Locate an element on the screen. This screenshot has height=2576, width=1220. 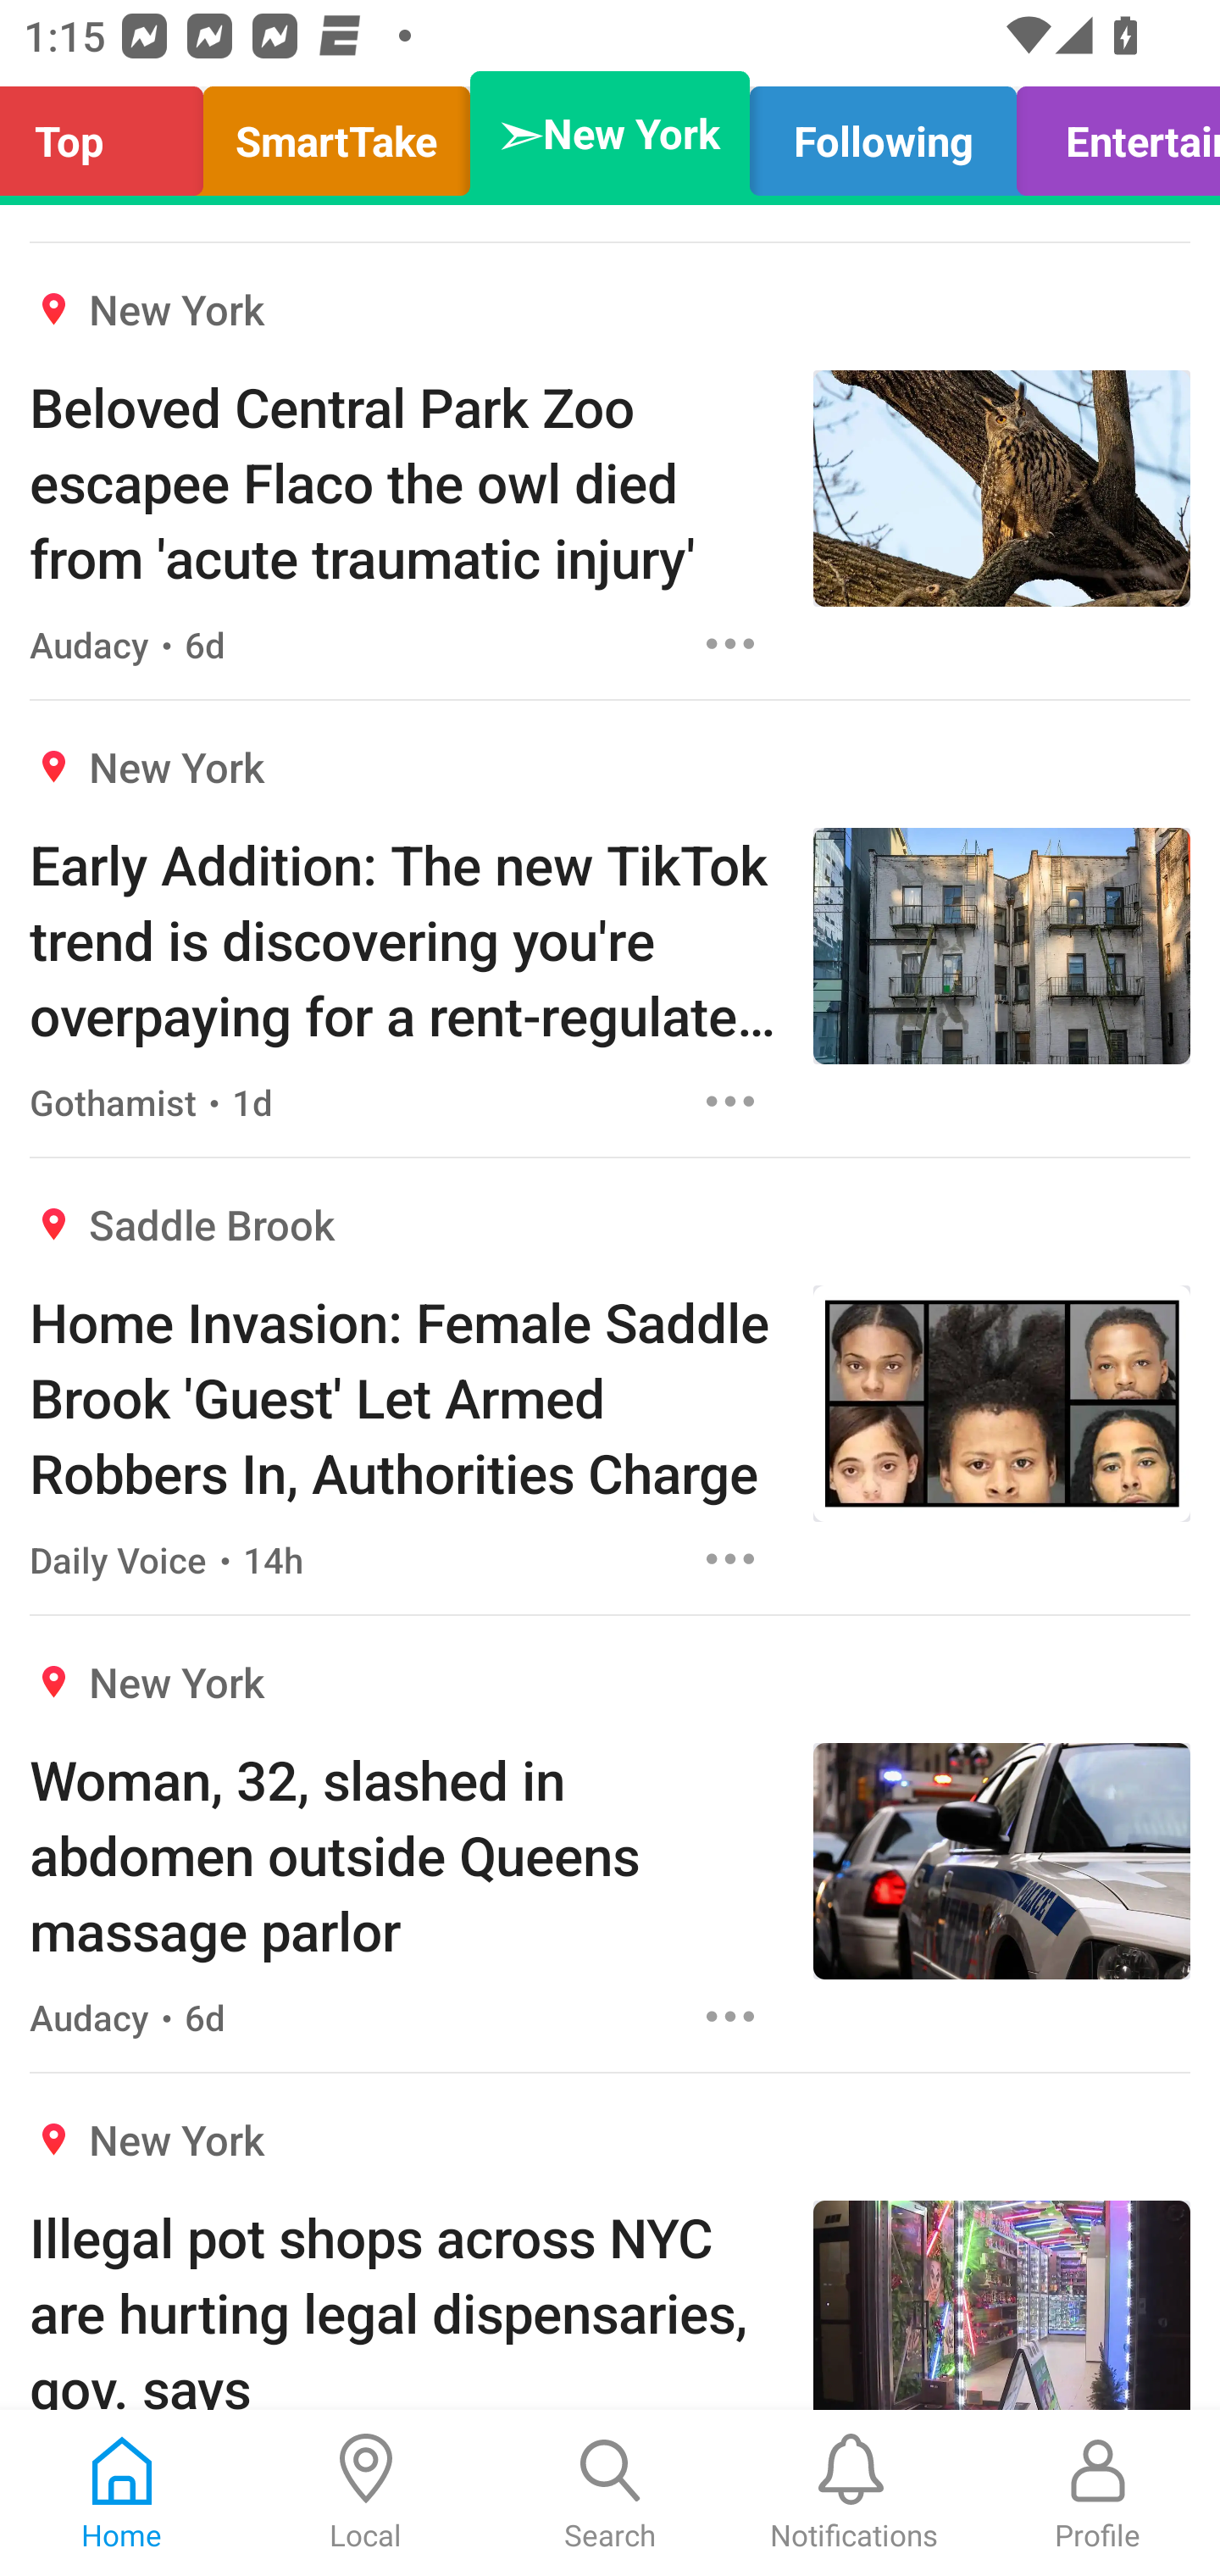
Profile is located at coordinates (1098, 2493).